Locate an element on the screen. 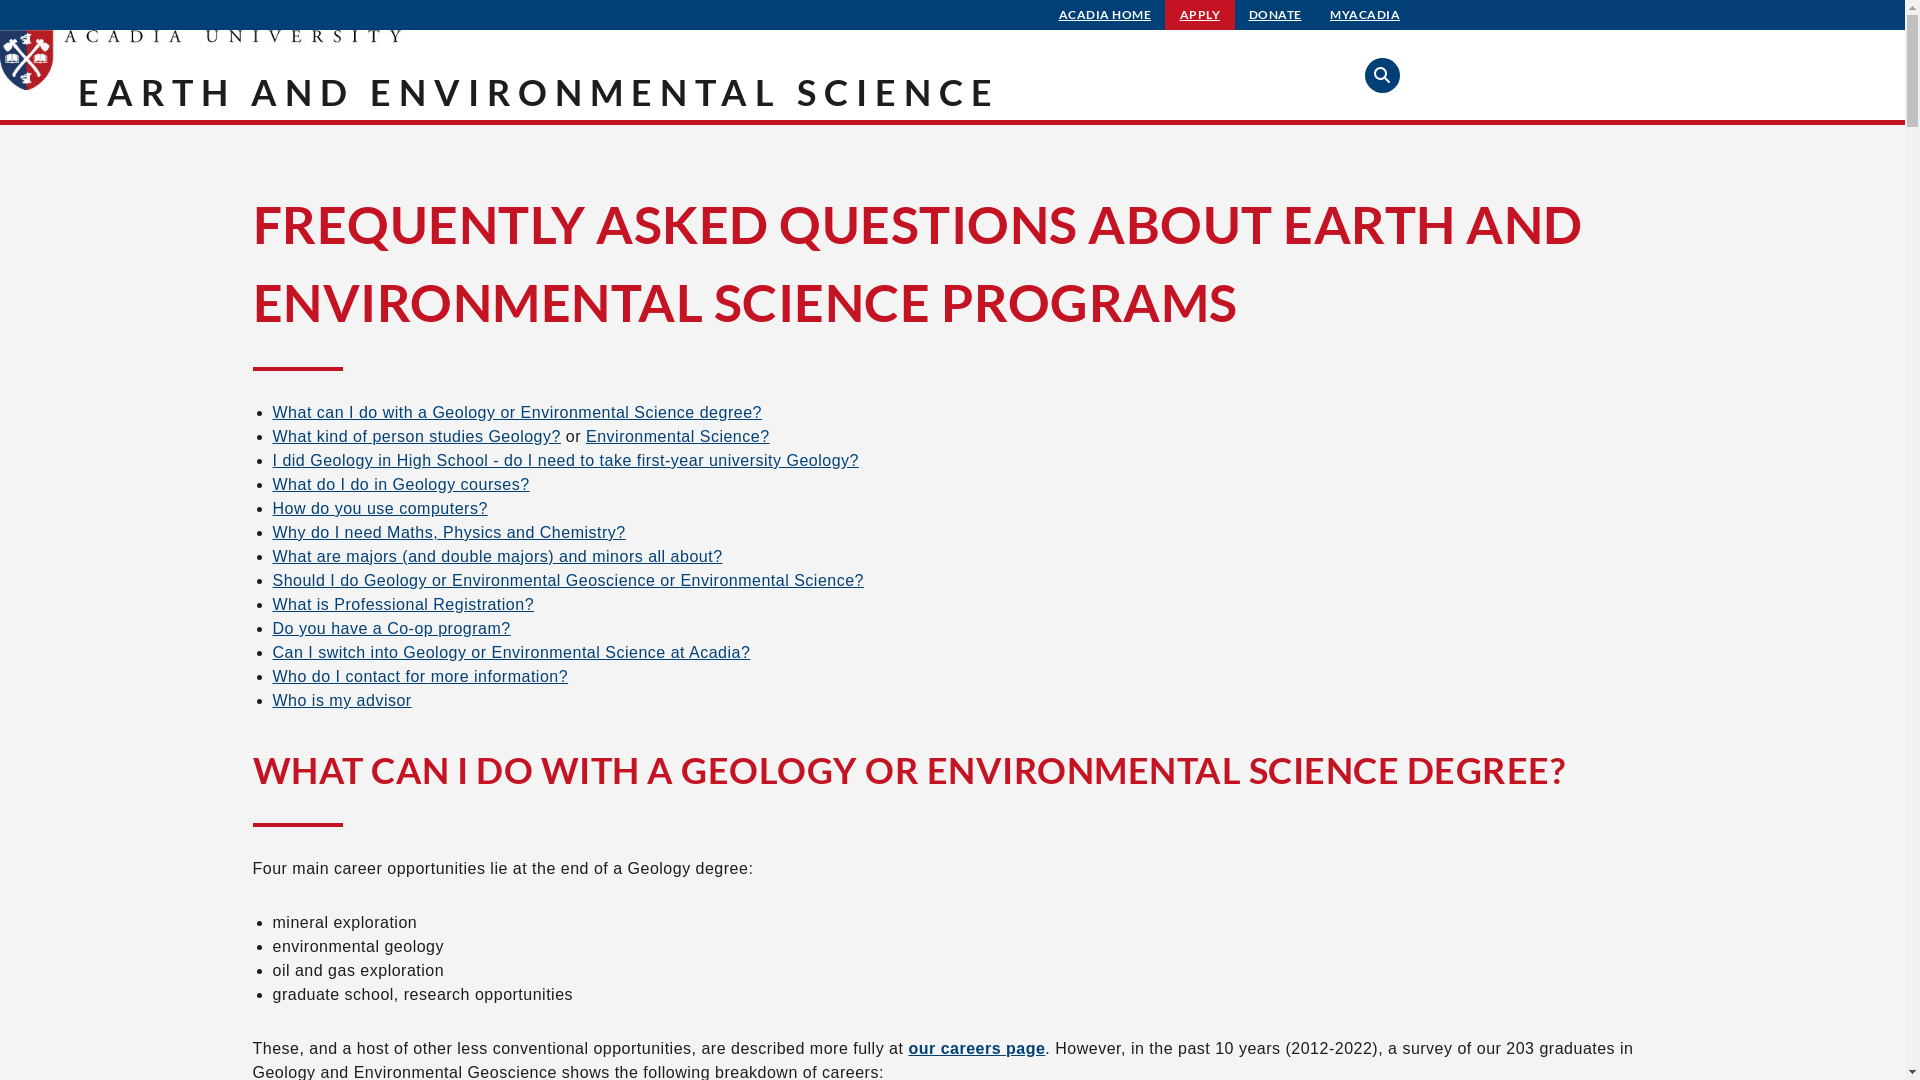 The image size is (1920, 1080). MYACADIA is located at coordinates (1365, 15).